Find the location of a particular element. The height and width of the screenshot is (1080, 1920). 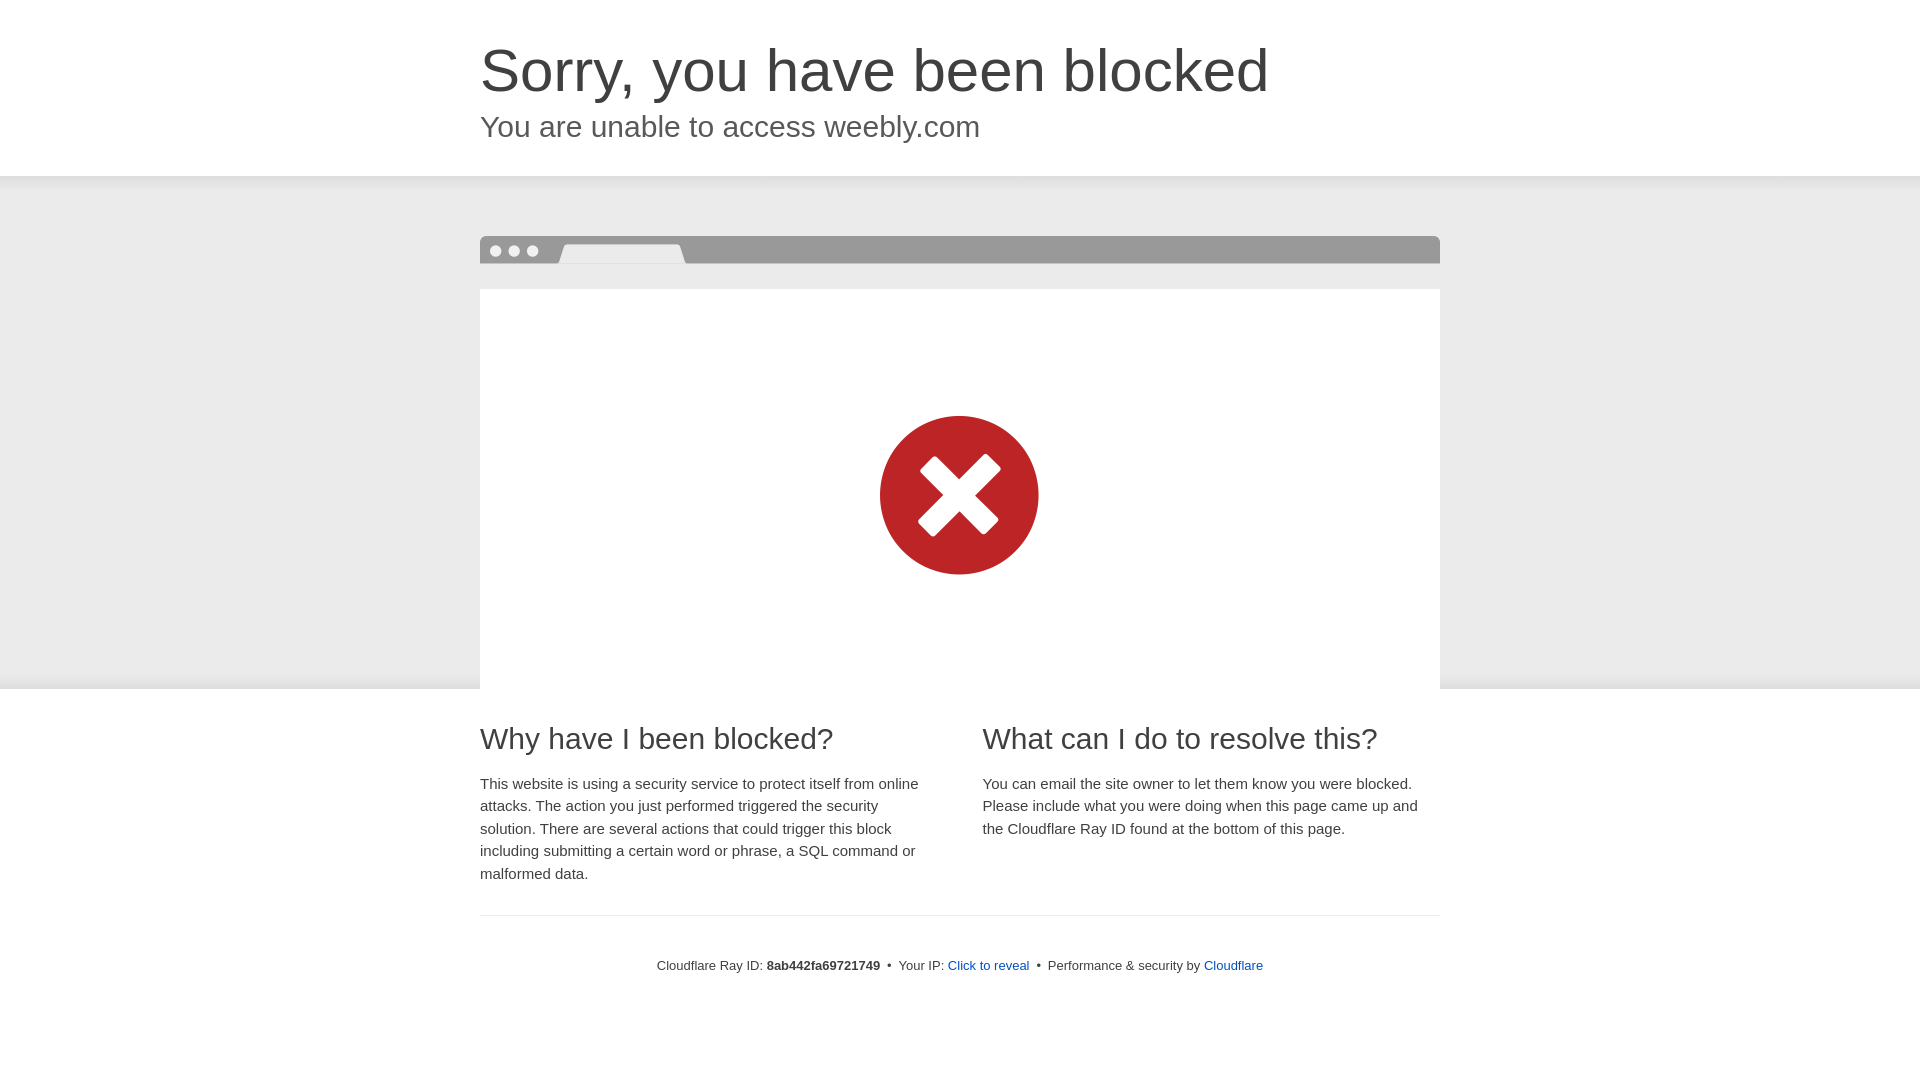

Cloudflare is located at coordinates (1233, 965).